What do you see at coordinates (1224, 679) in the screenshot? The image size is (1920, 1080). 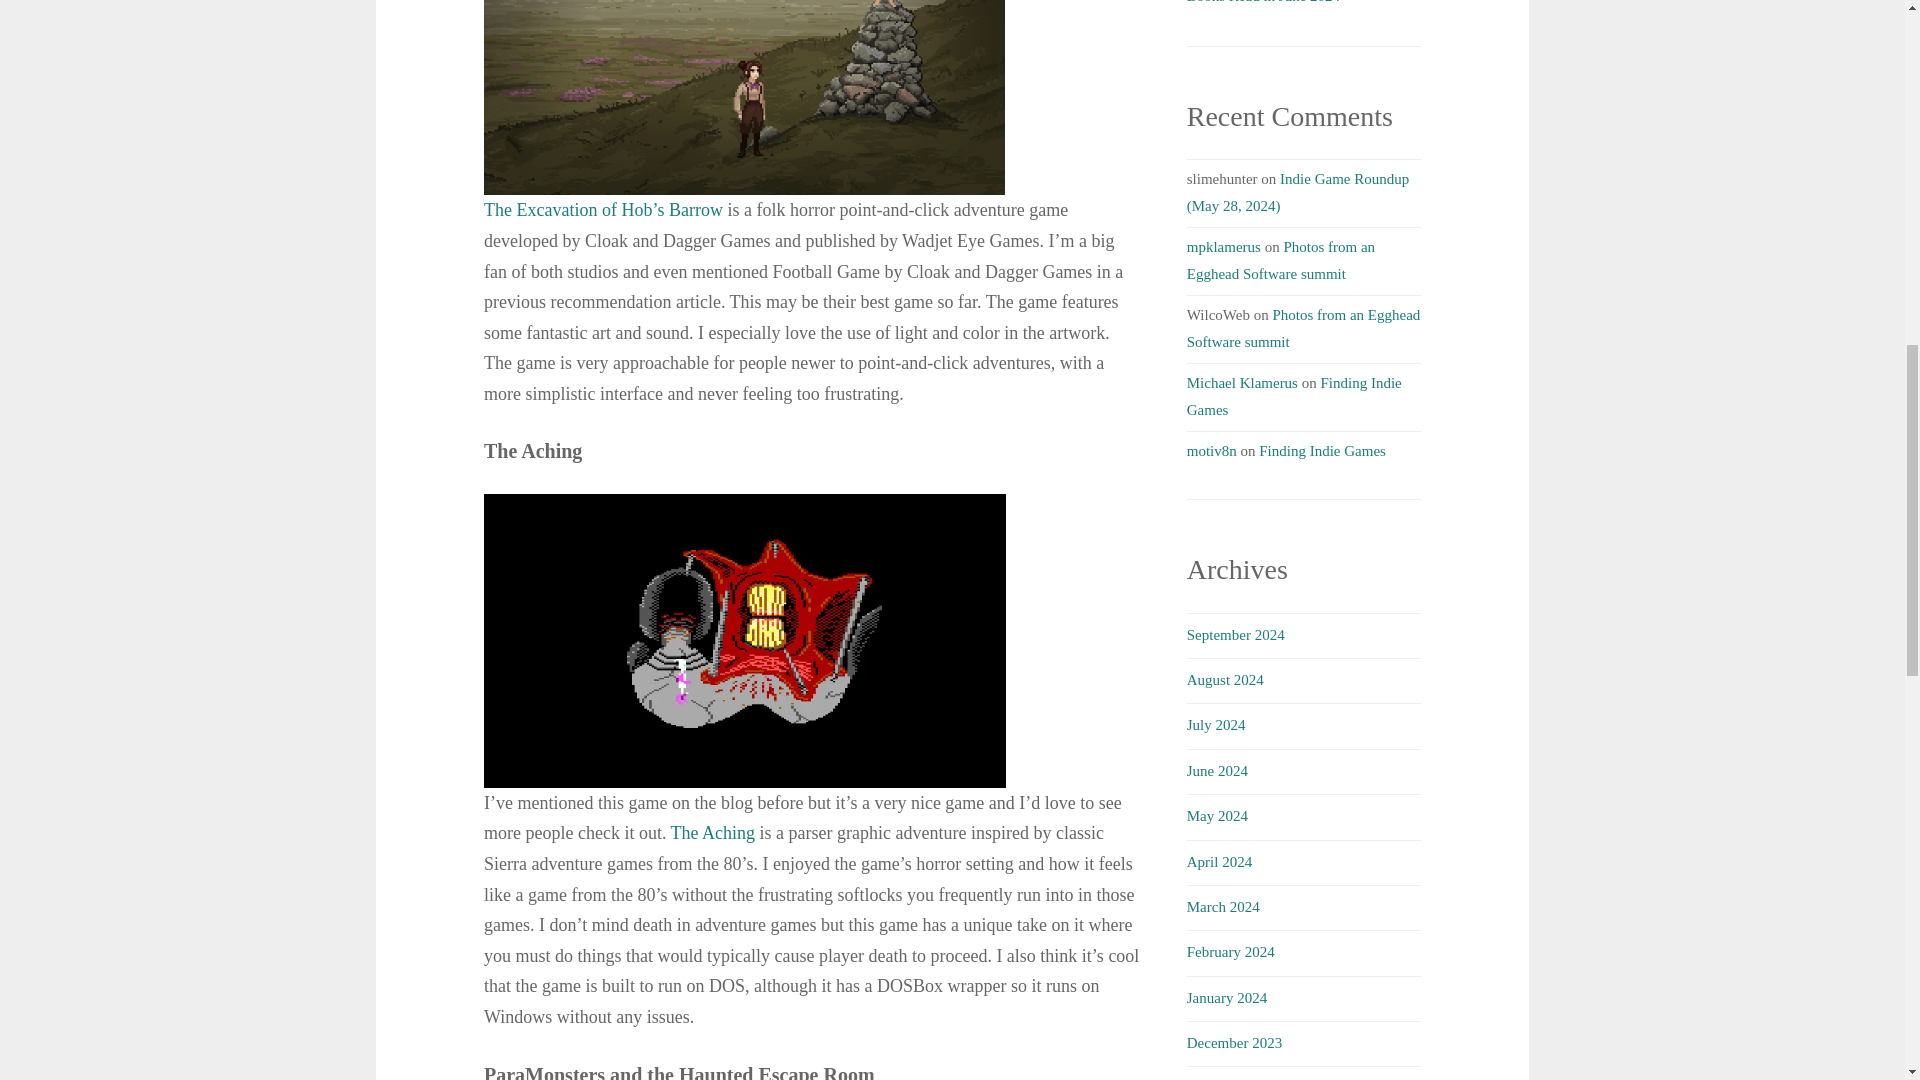 I see `August 2024` at bounding box center [1224, 679].